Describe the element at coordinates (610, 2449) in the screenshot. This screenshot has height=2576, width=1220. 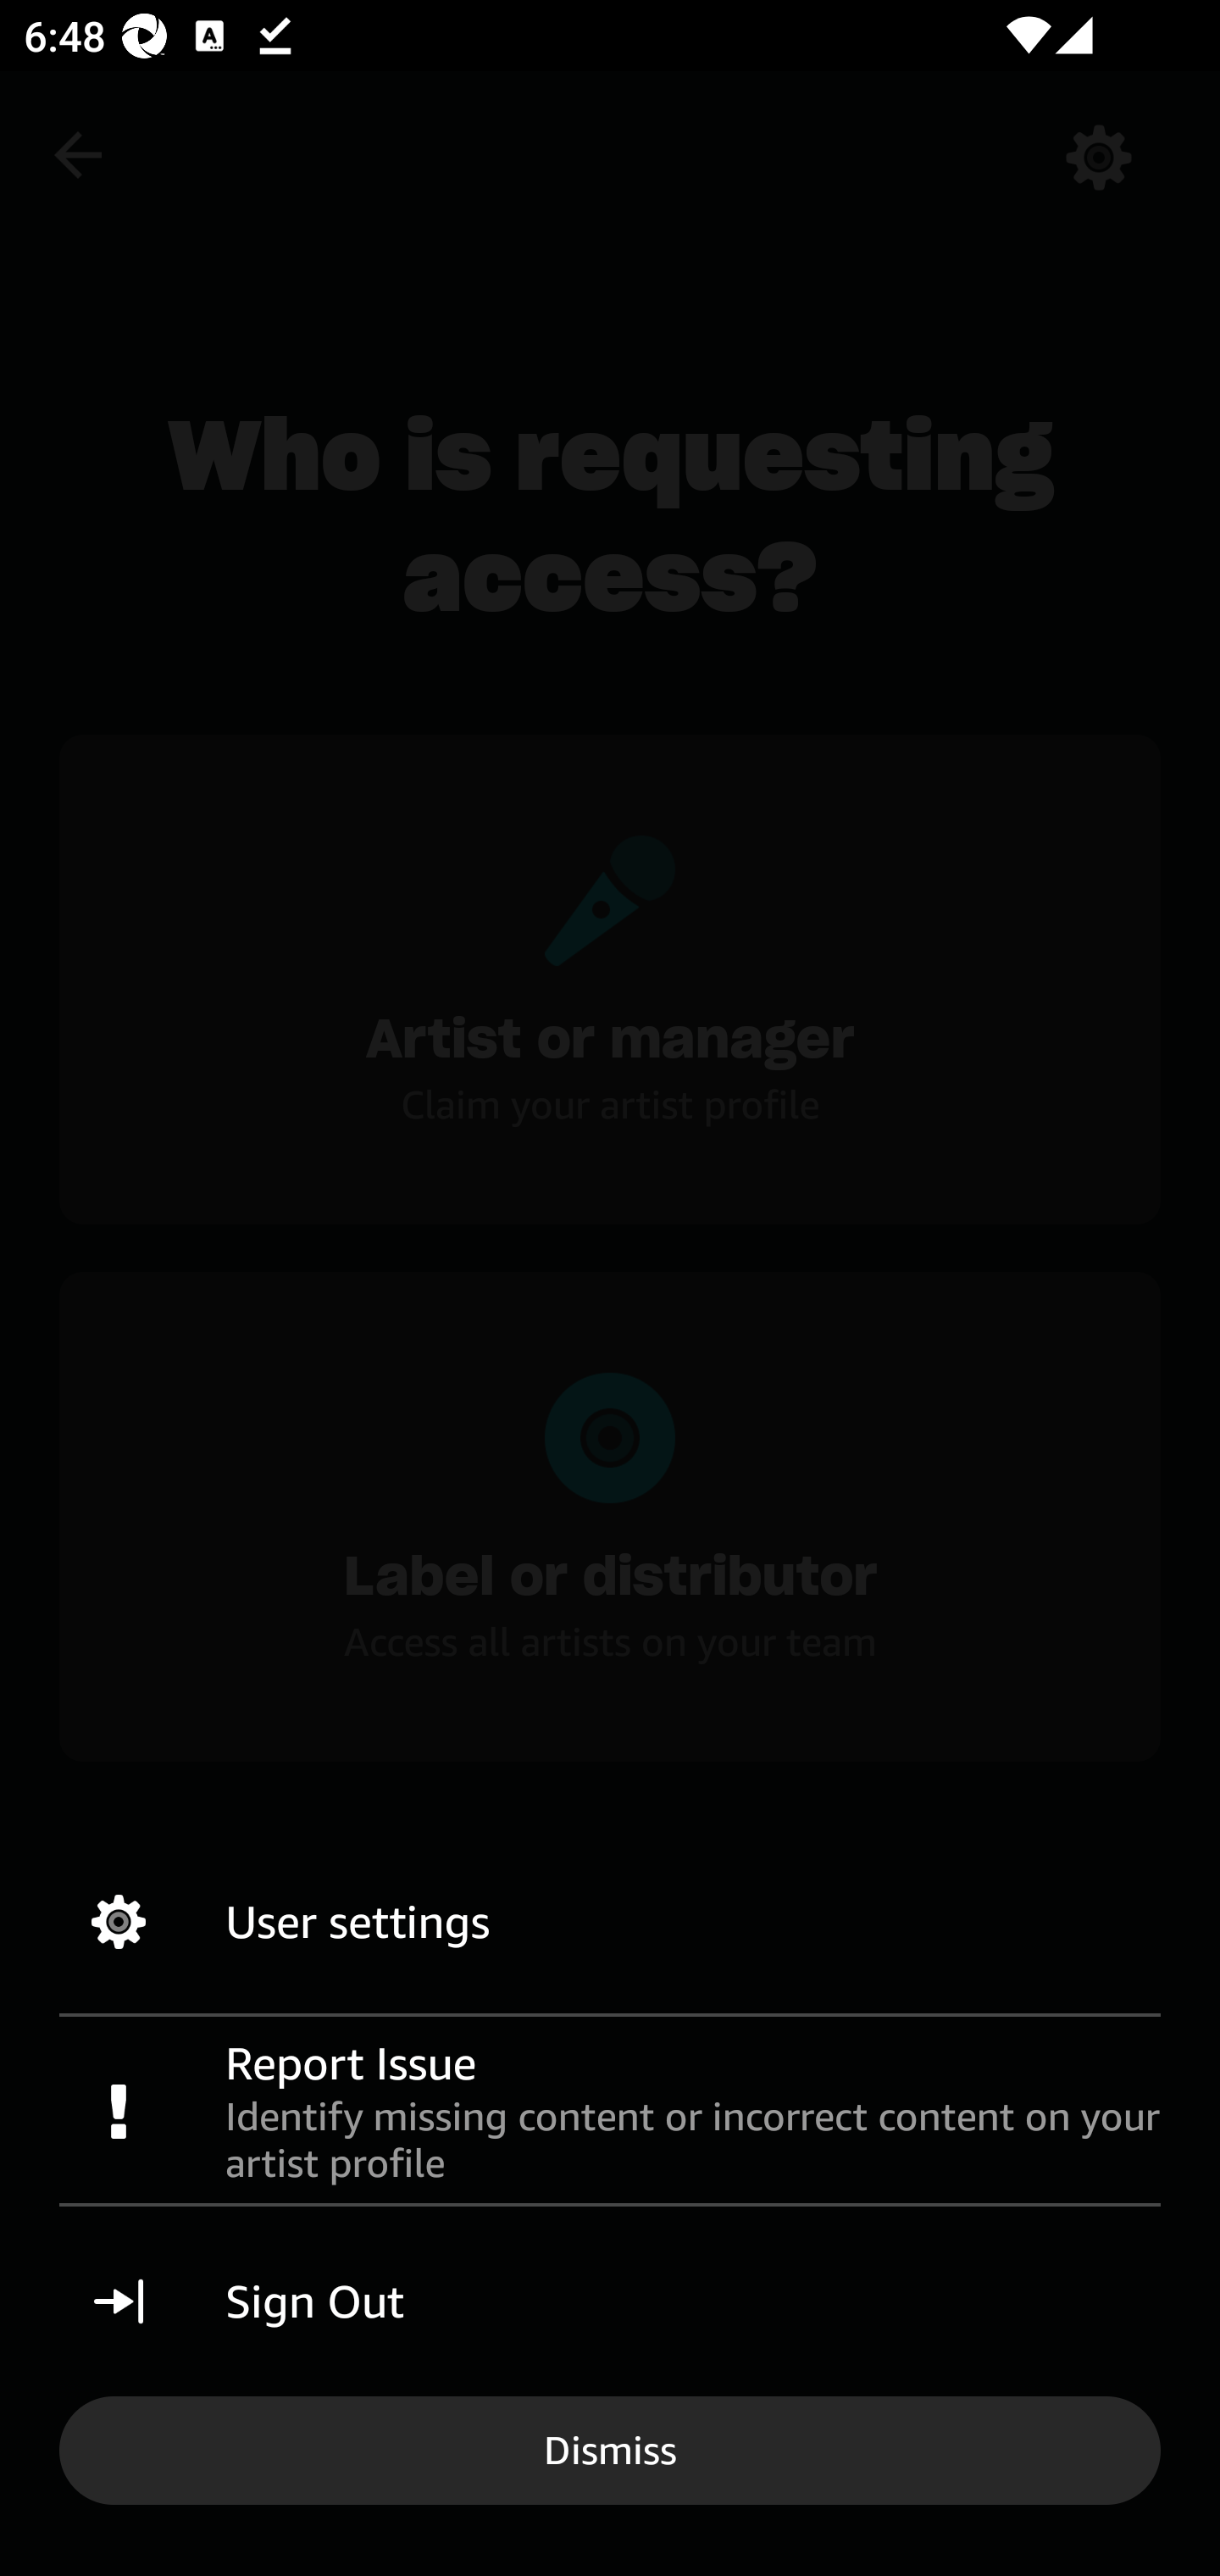
I see `Dismiss button Dismiss` at that location.